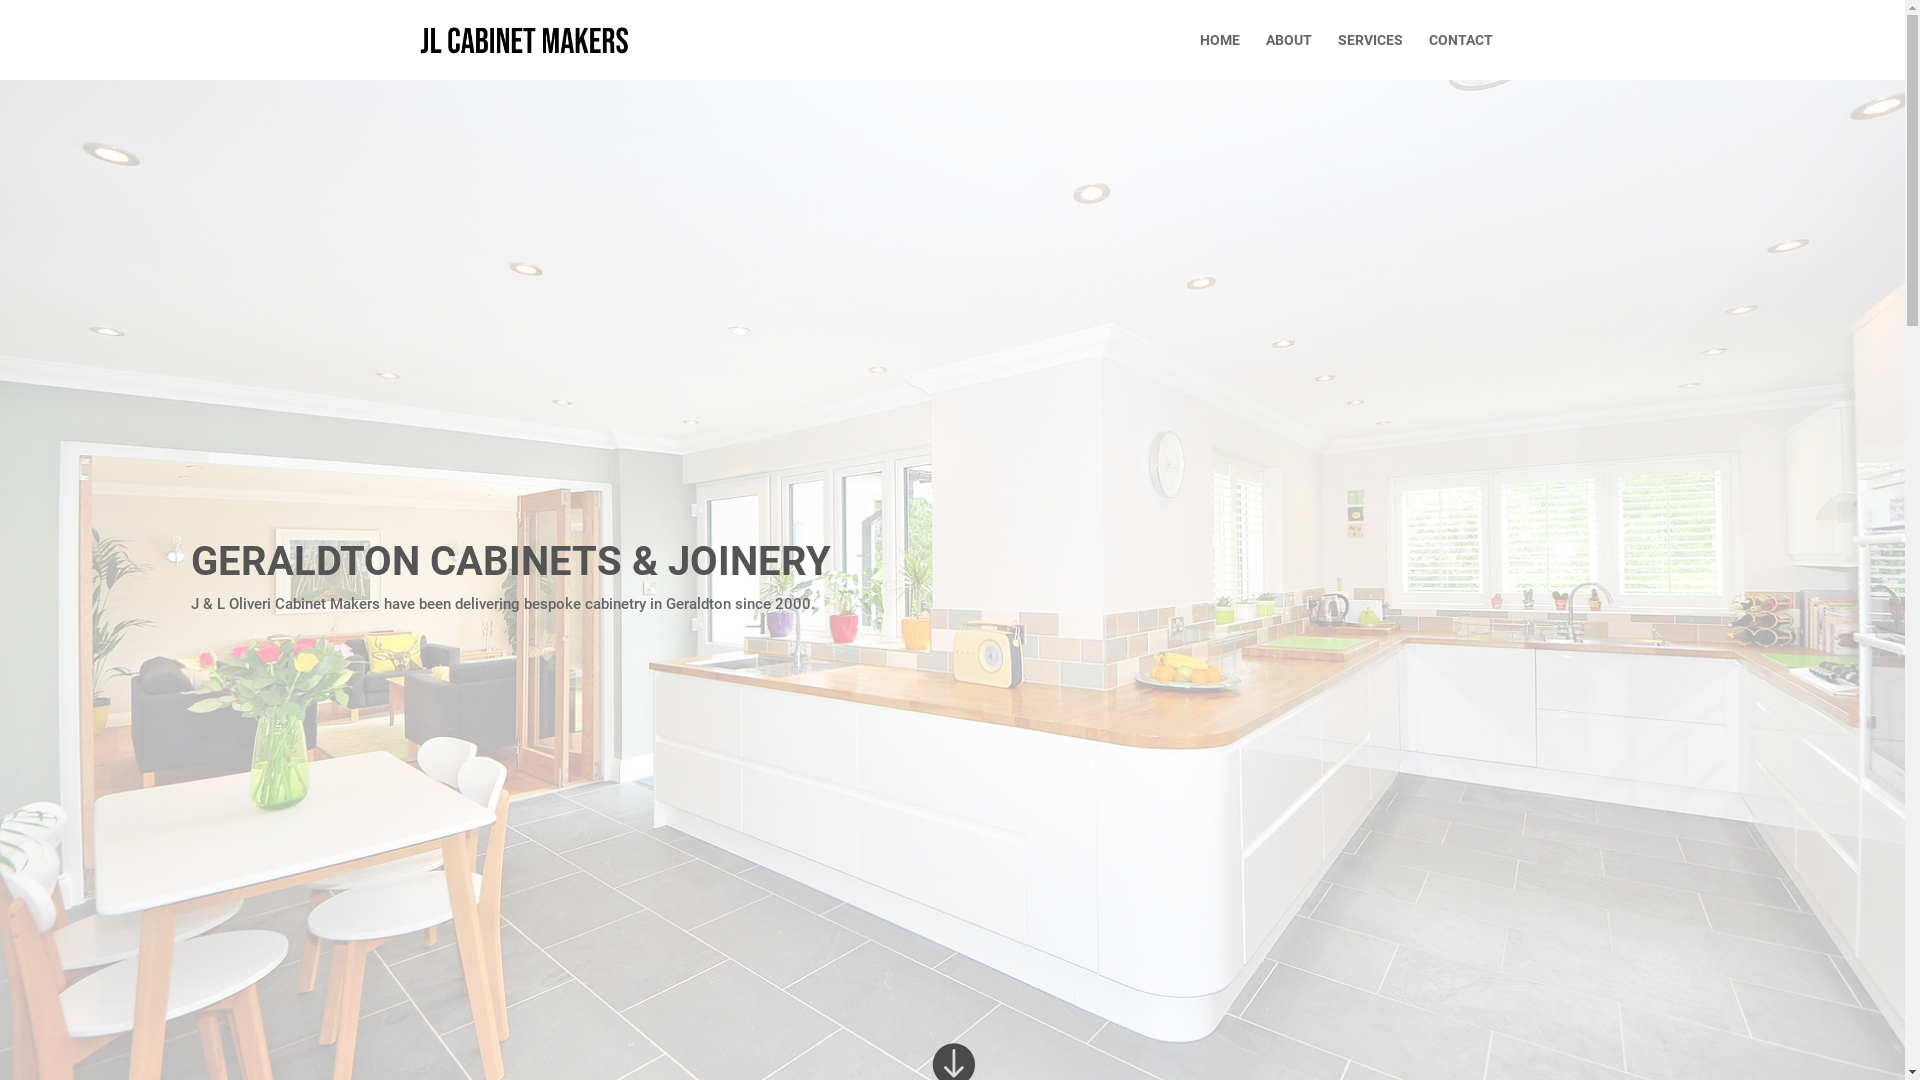 This screenshot has width=1920, height=1080. Describe the element at coordinates (1289, 56) in the screenshot. I see `ABOUT` at that location.